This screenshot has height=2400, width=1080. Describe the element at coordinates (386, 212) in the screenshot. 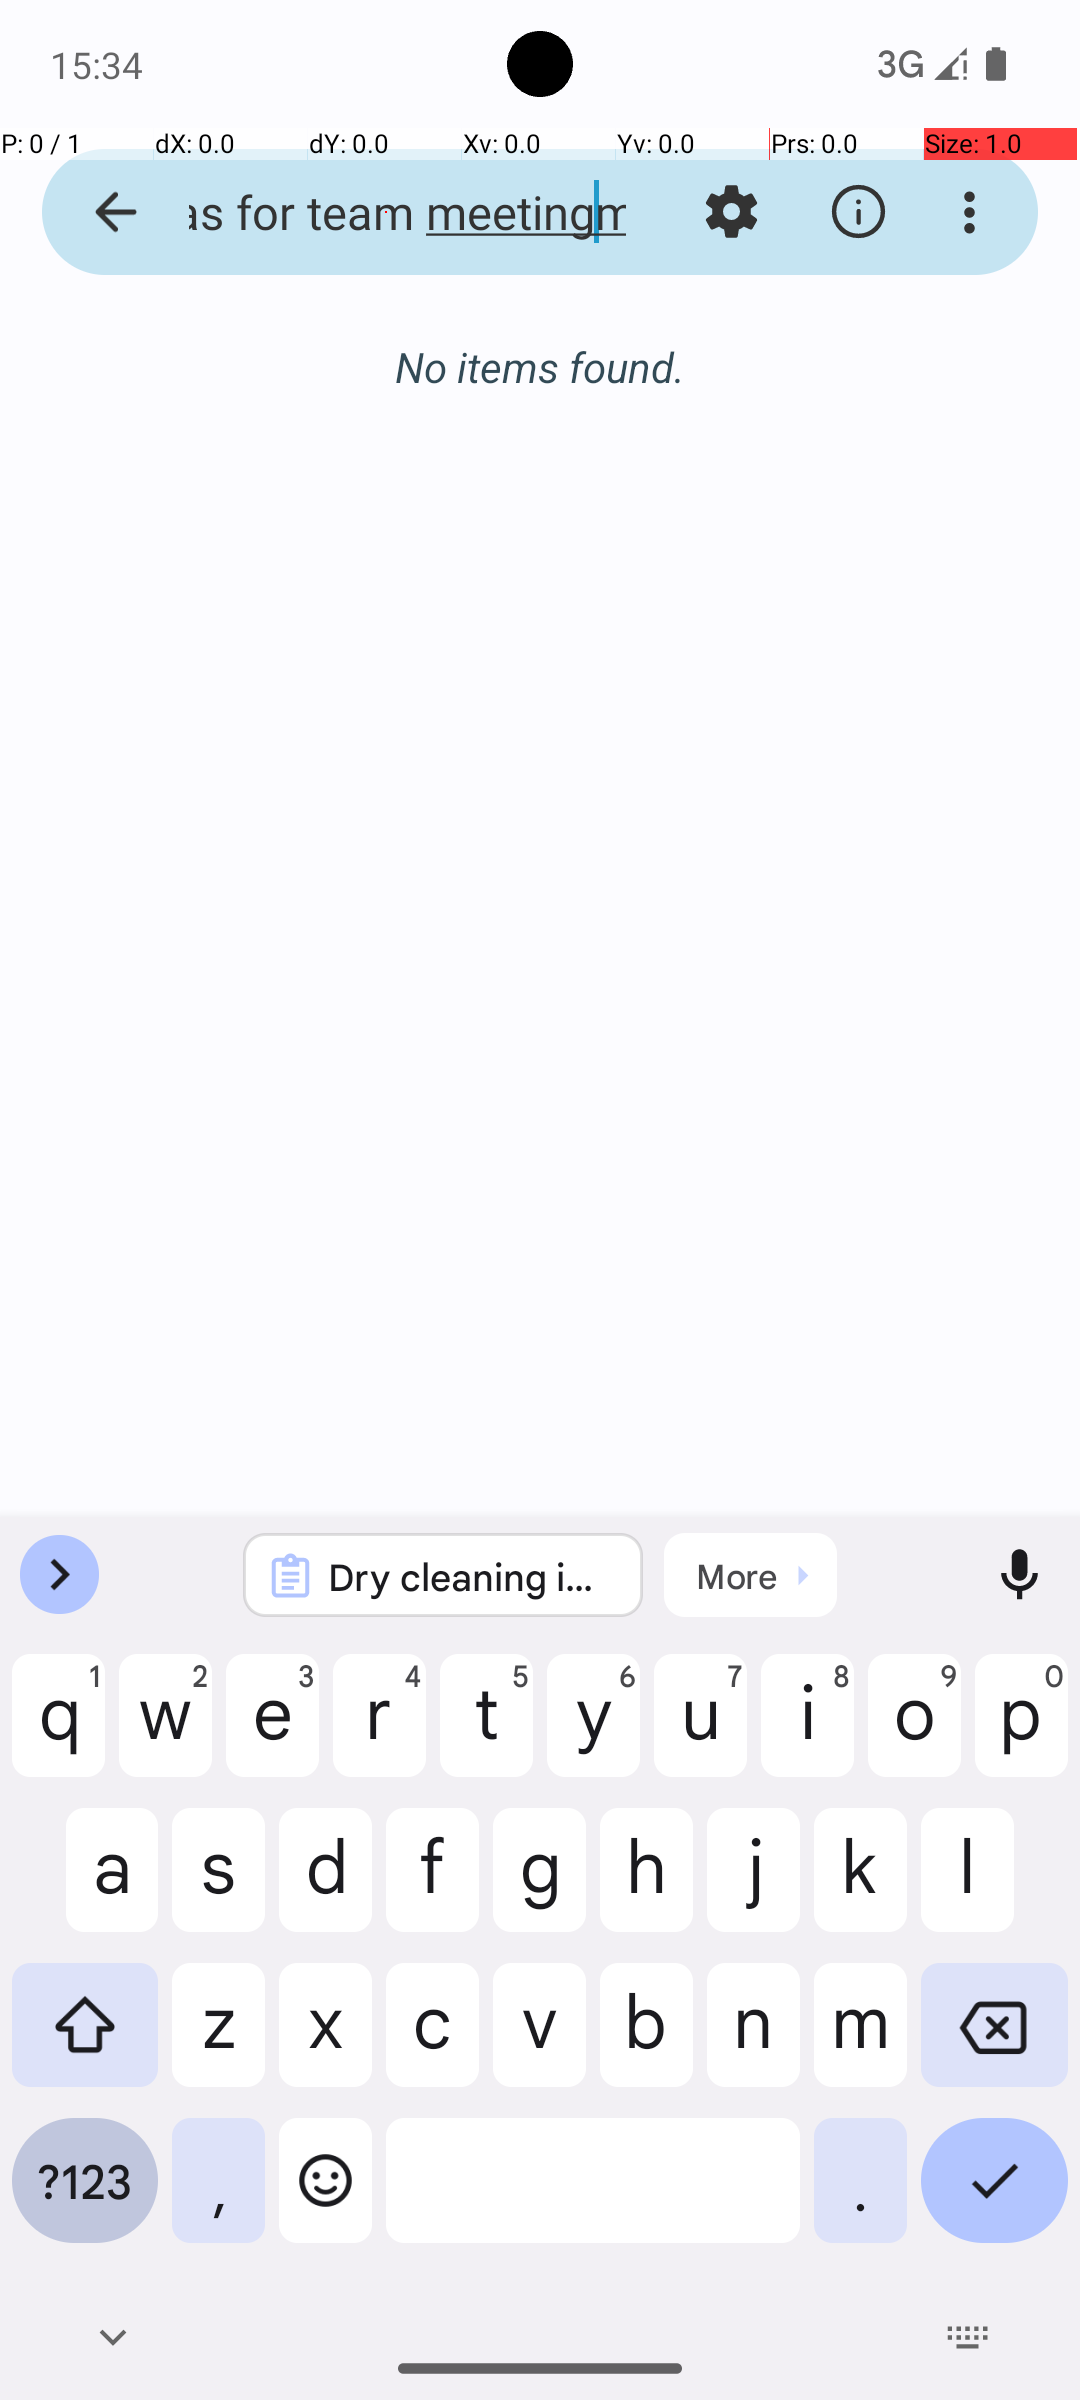

I see `Meeting notes froProject ideas for team meetingm last week` at that location.